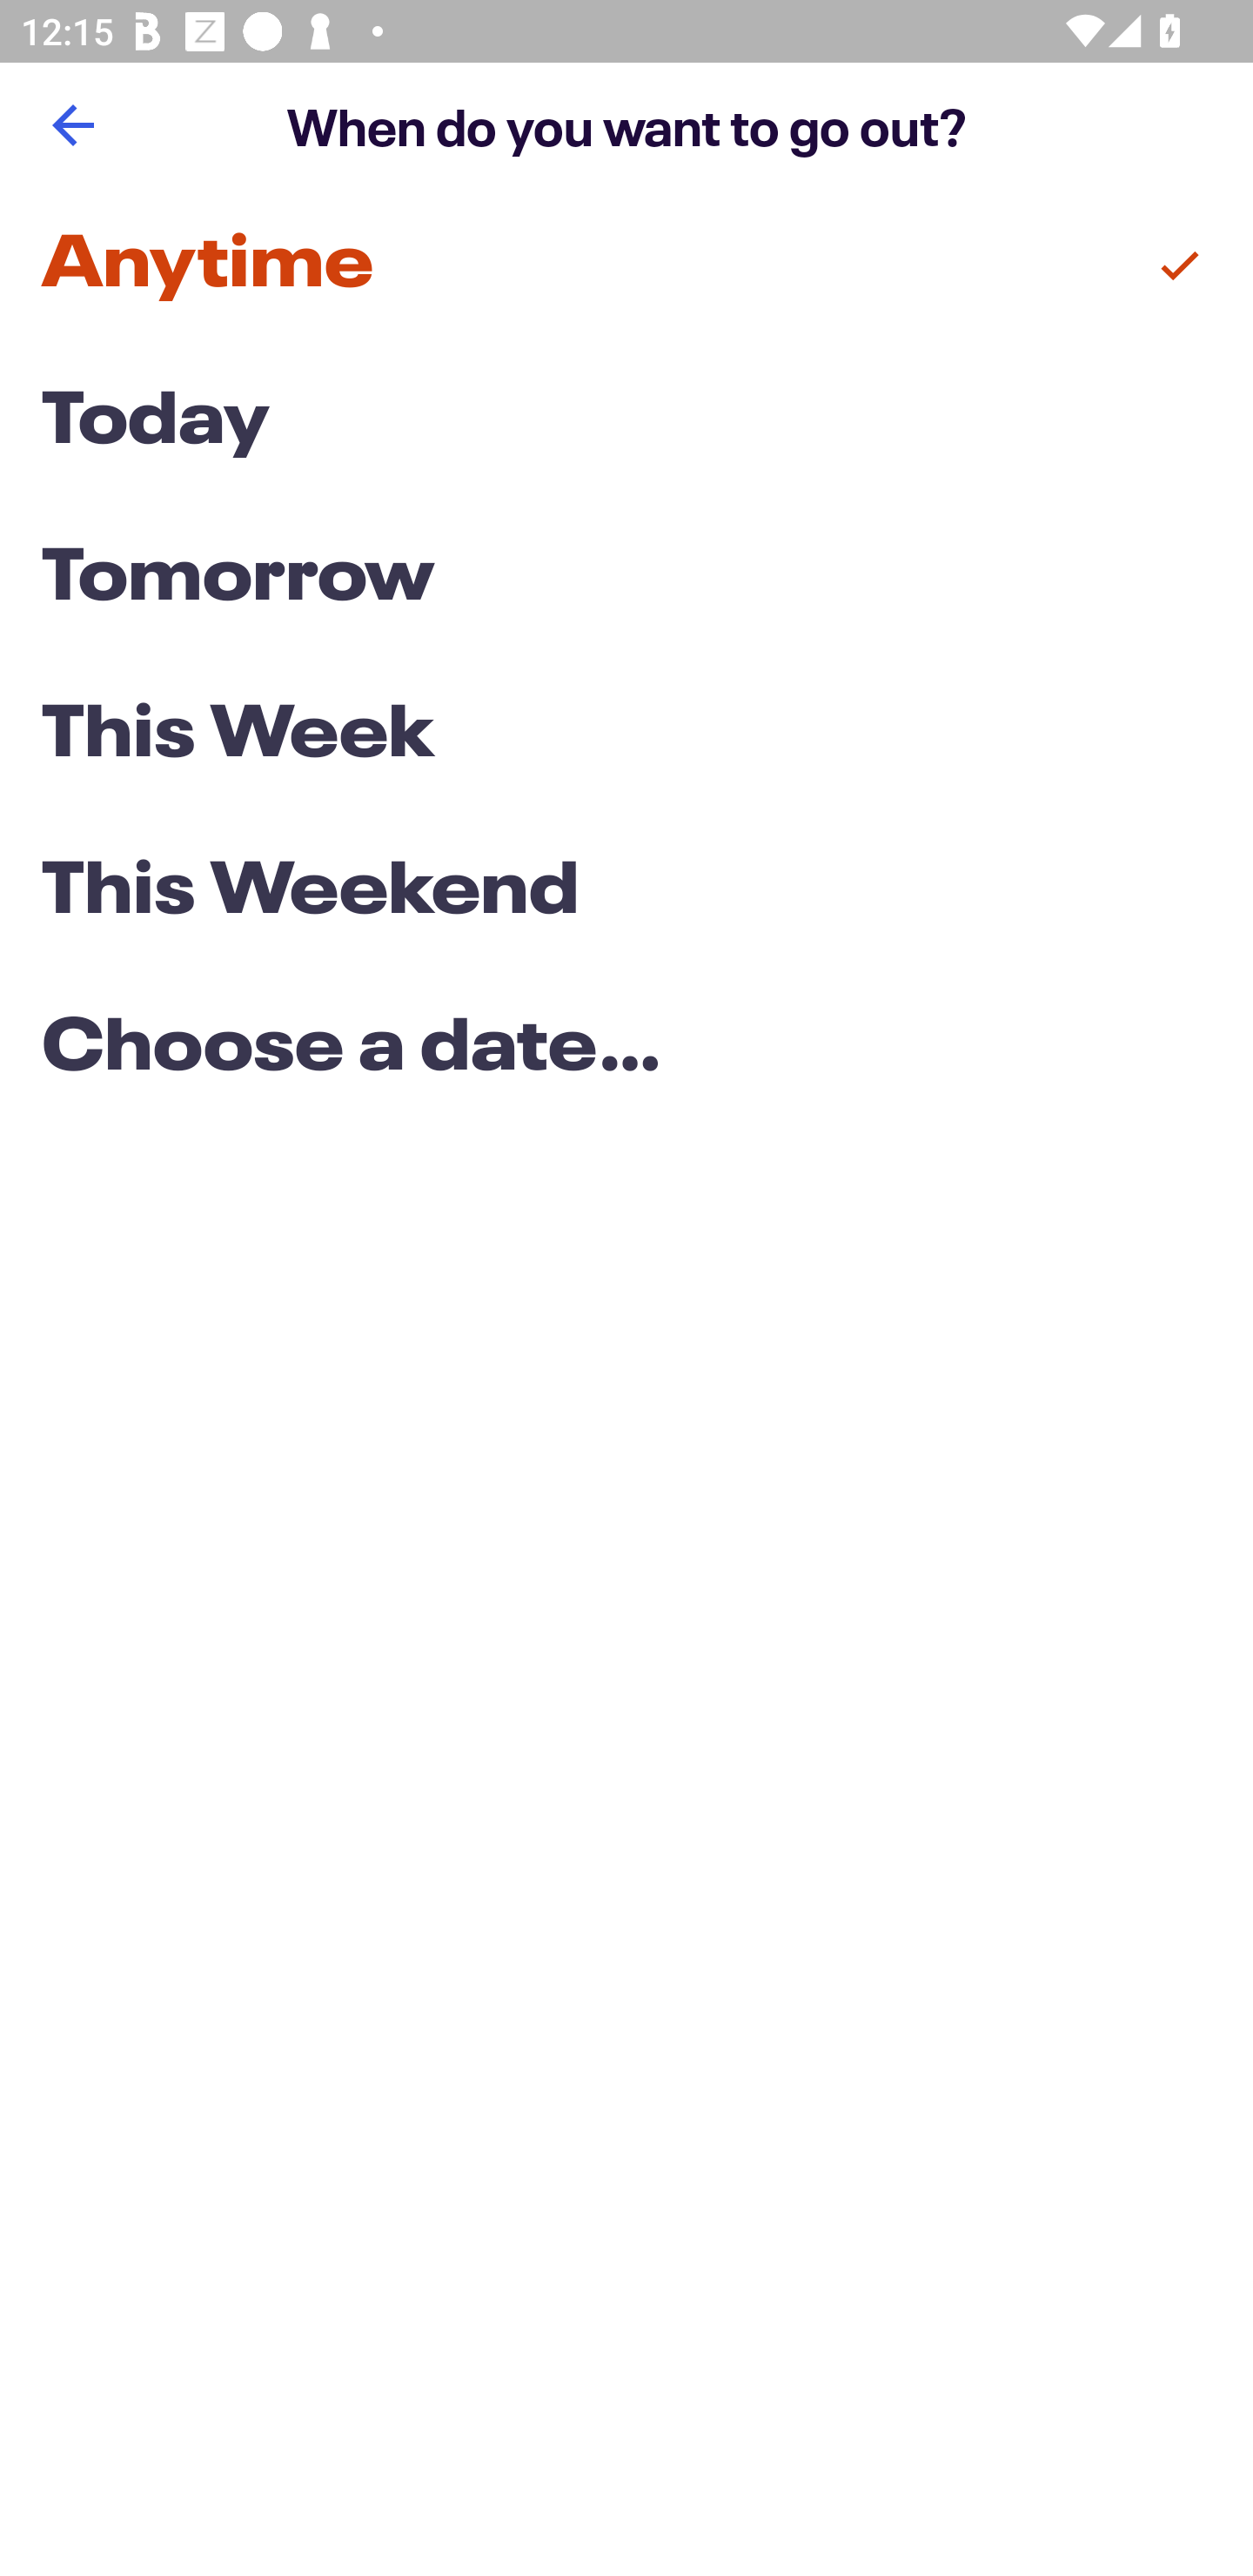 The image size is (1253, 2576). Describe the element at coordinates (626, 1050) in the screenshot. I see `Choose a date…` at that location.